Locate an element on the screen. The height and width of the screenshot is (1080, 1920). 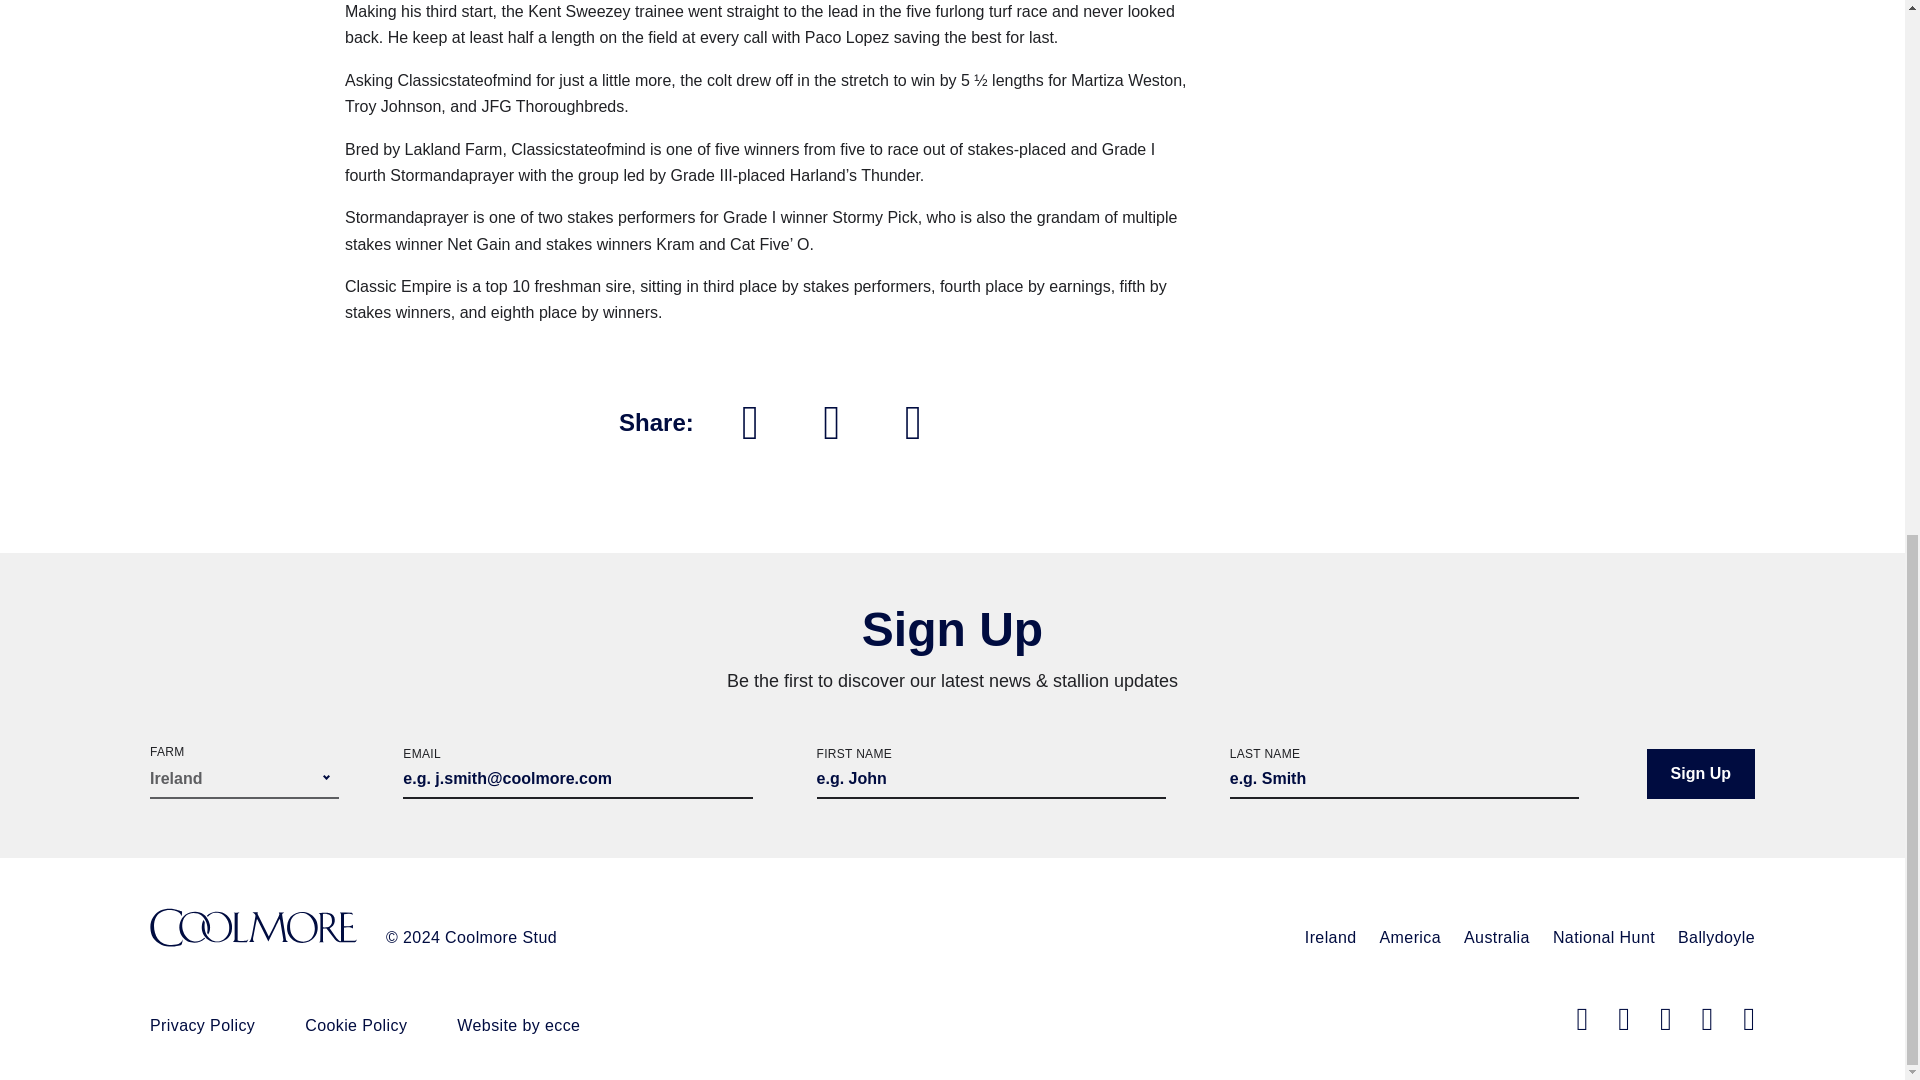
Website by ecce is located at coordinates (518, 1025).